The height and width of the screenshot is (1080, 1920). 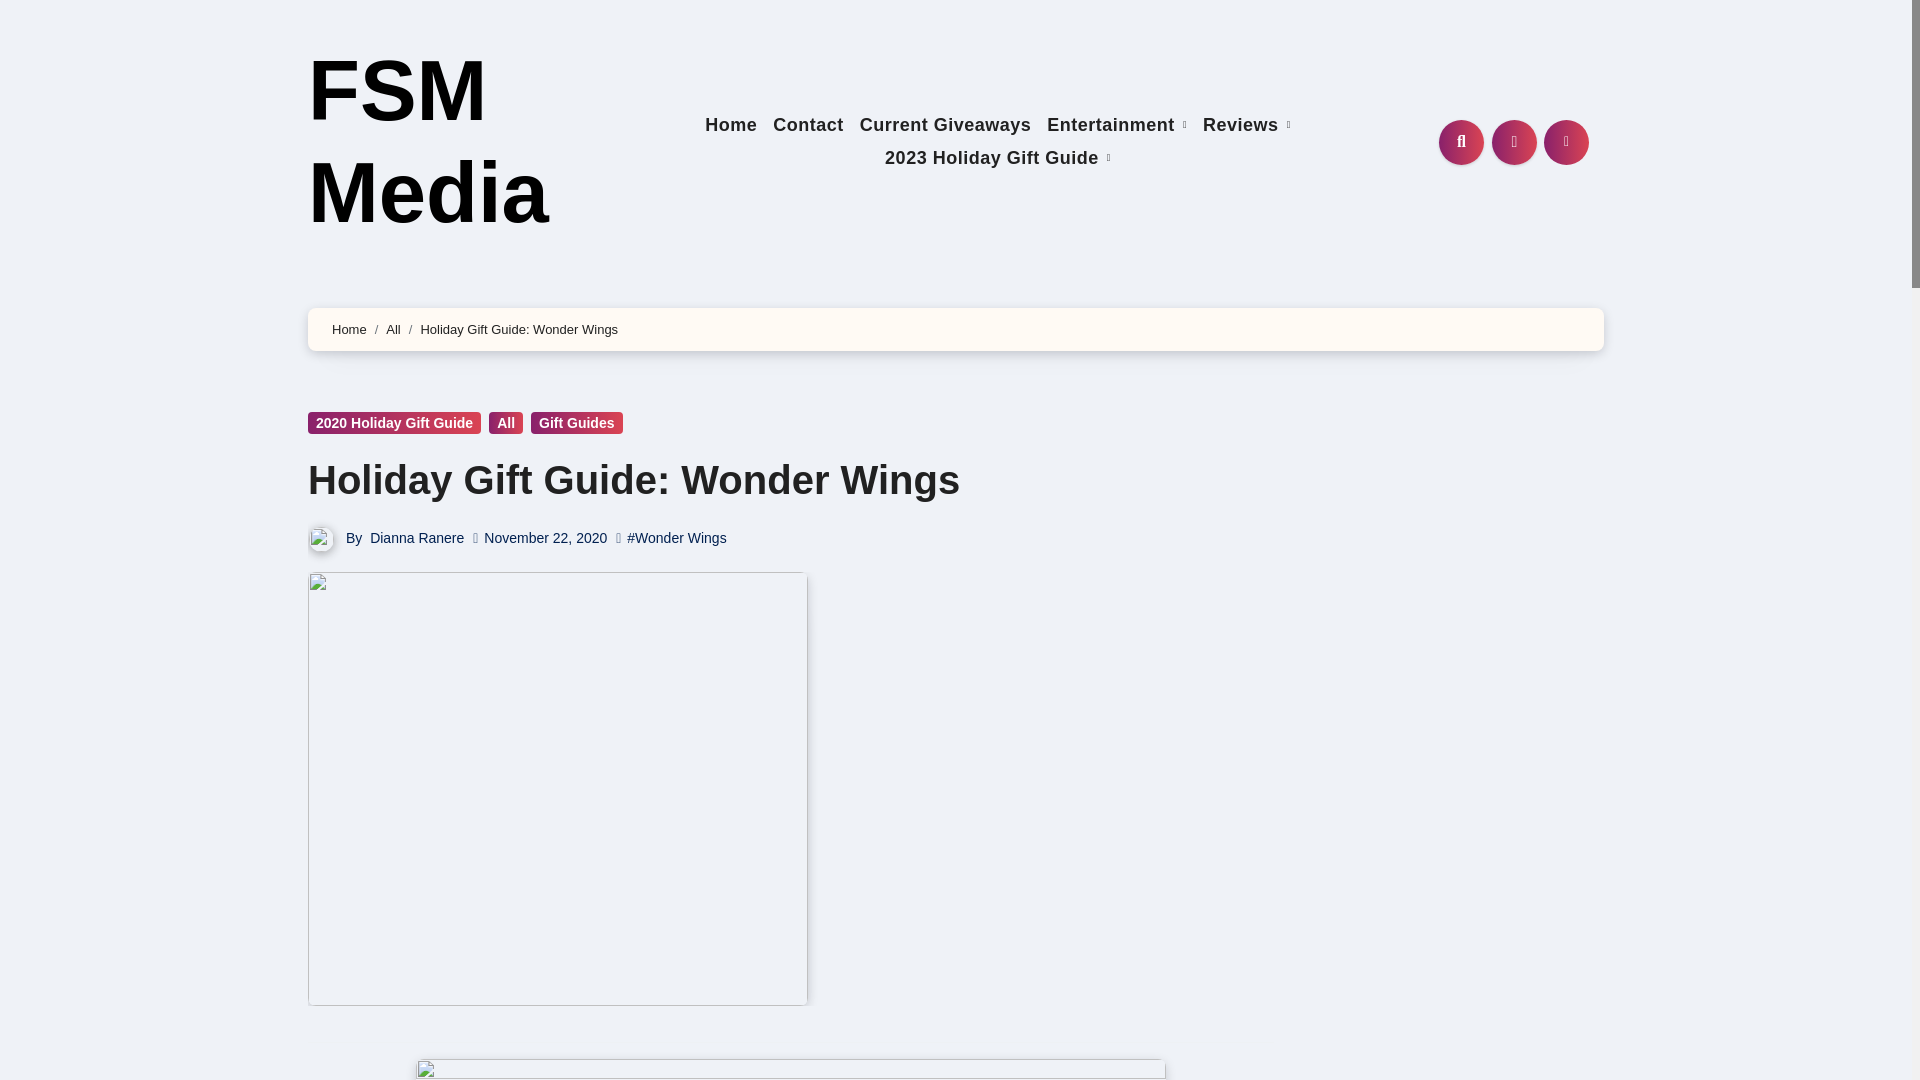 I want to click on Dianna Ranere, so click(x=417, y=538).